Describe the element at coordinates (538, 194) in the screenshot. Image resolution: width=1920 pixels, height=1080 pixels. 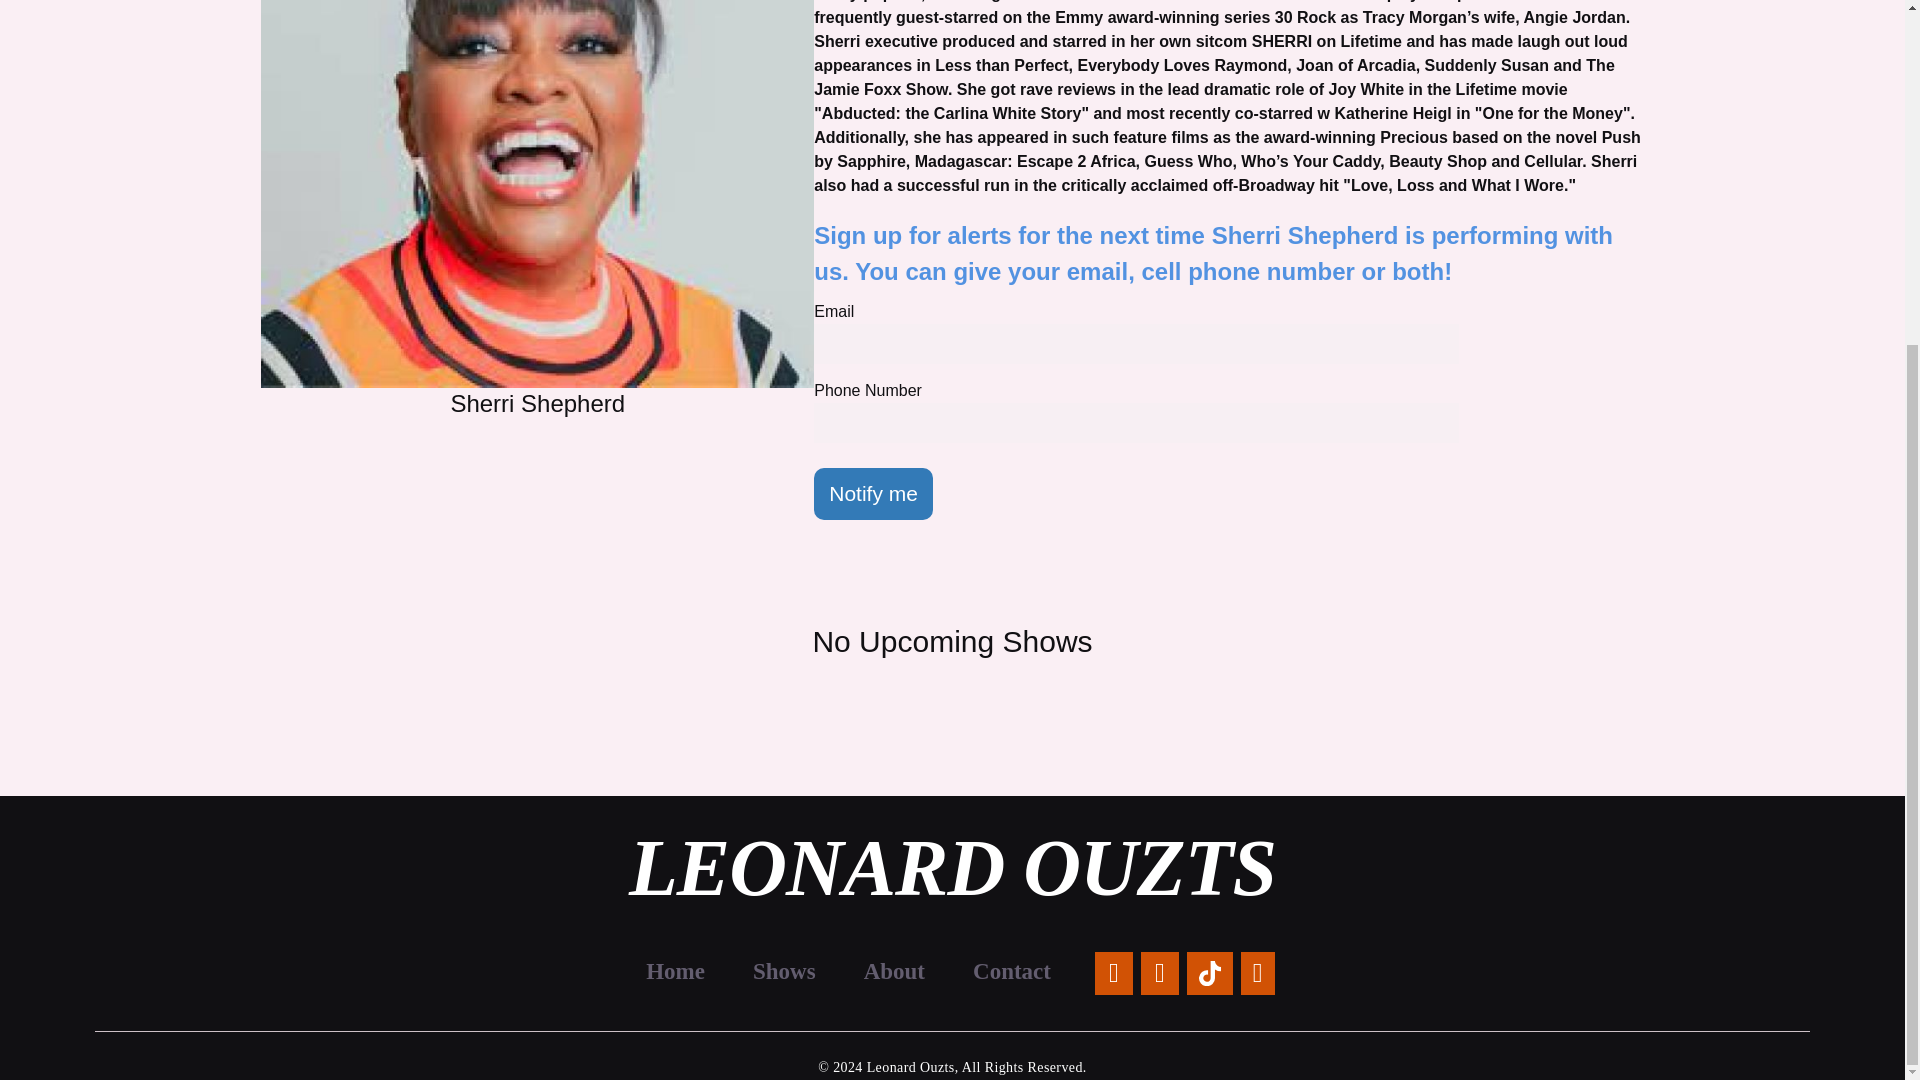
I see `Sherri Shepherd` at that location.